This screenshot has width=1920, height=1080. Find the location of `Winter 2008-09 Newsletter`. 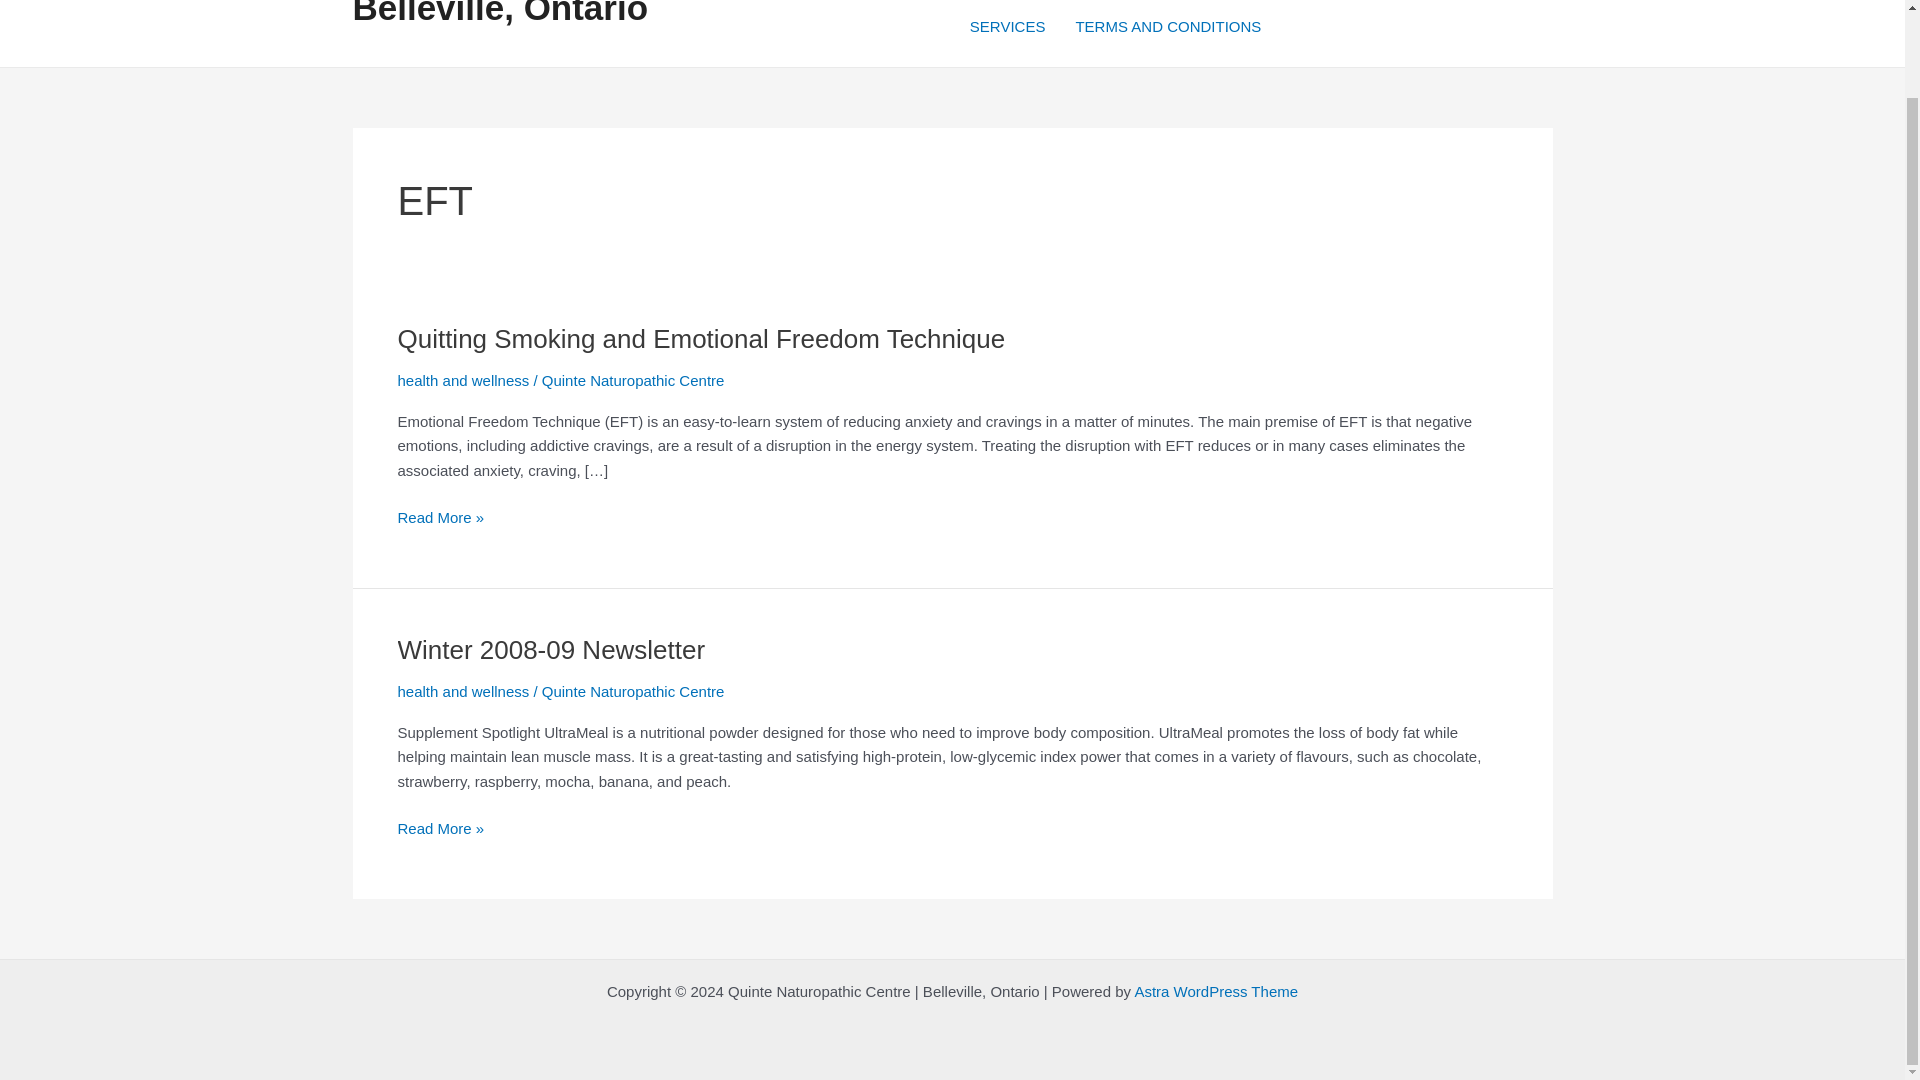

Winter 2008-09 Newsletter is located at coordinates (552, 650).